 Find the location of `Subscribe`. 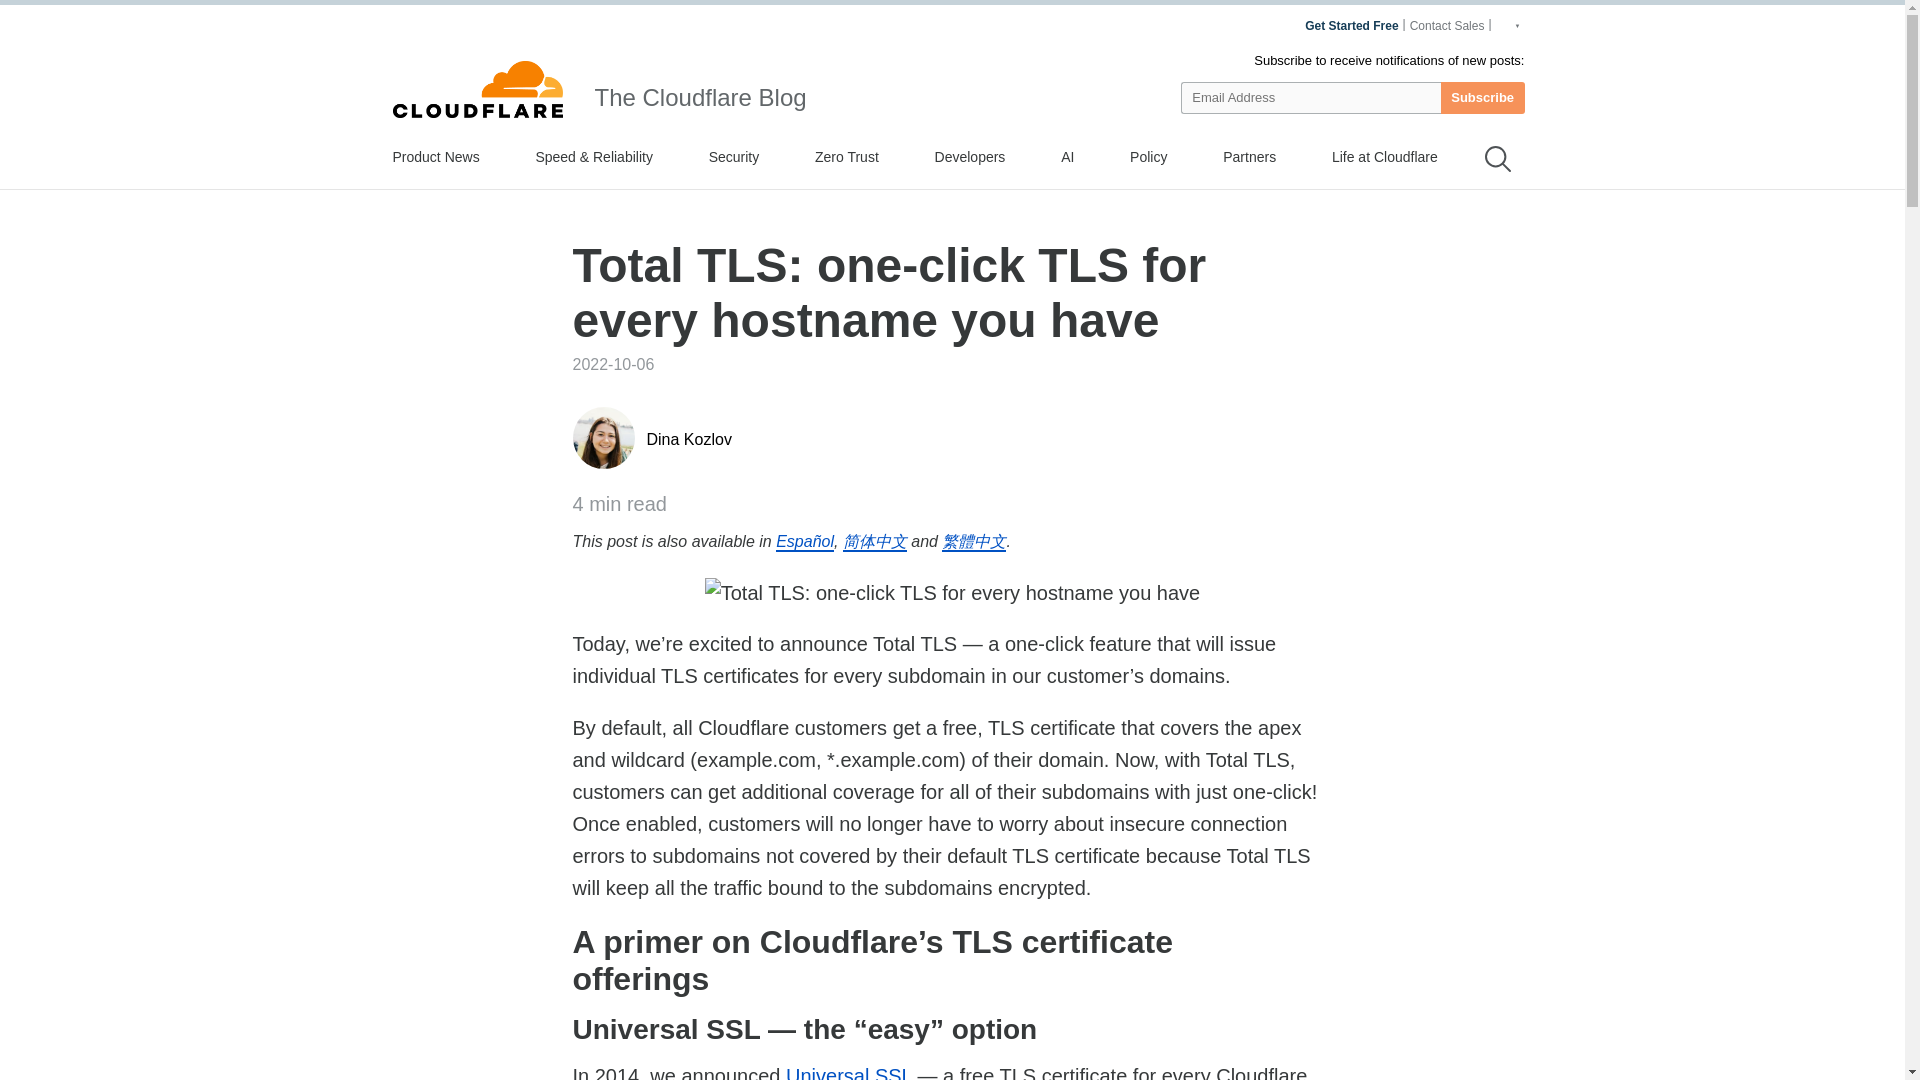

Subscribe is located at coordinates (1482, 98).